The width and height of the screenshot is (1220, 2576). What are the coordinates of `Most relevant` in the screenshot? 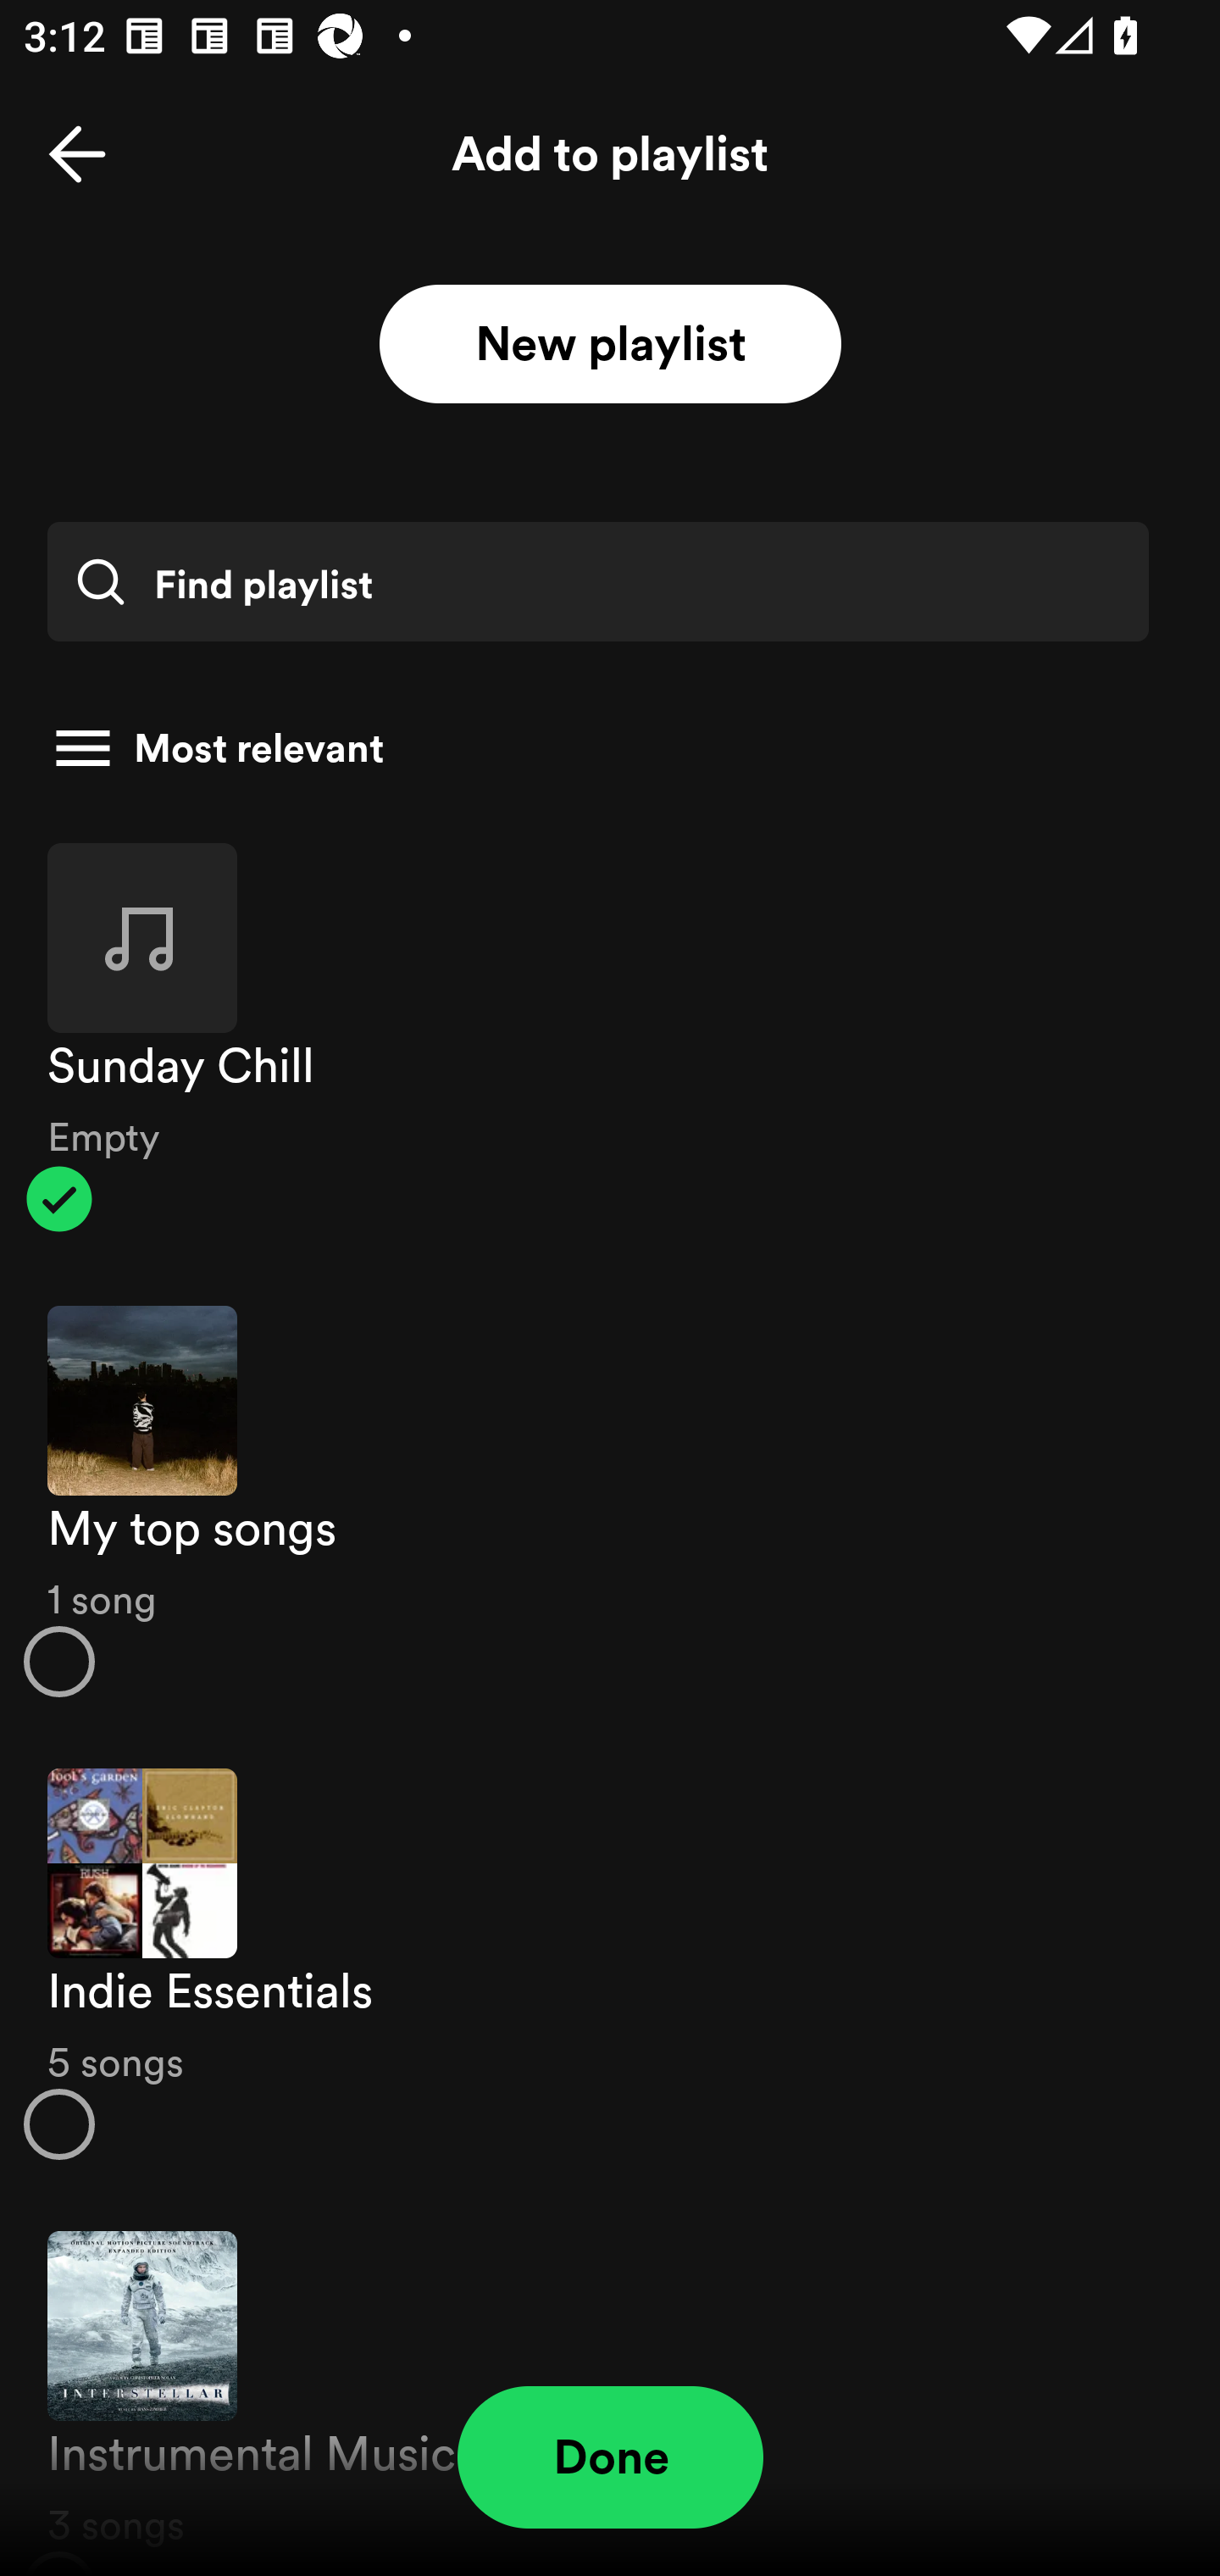 It's located at (598, 748).